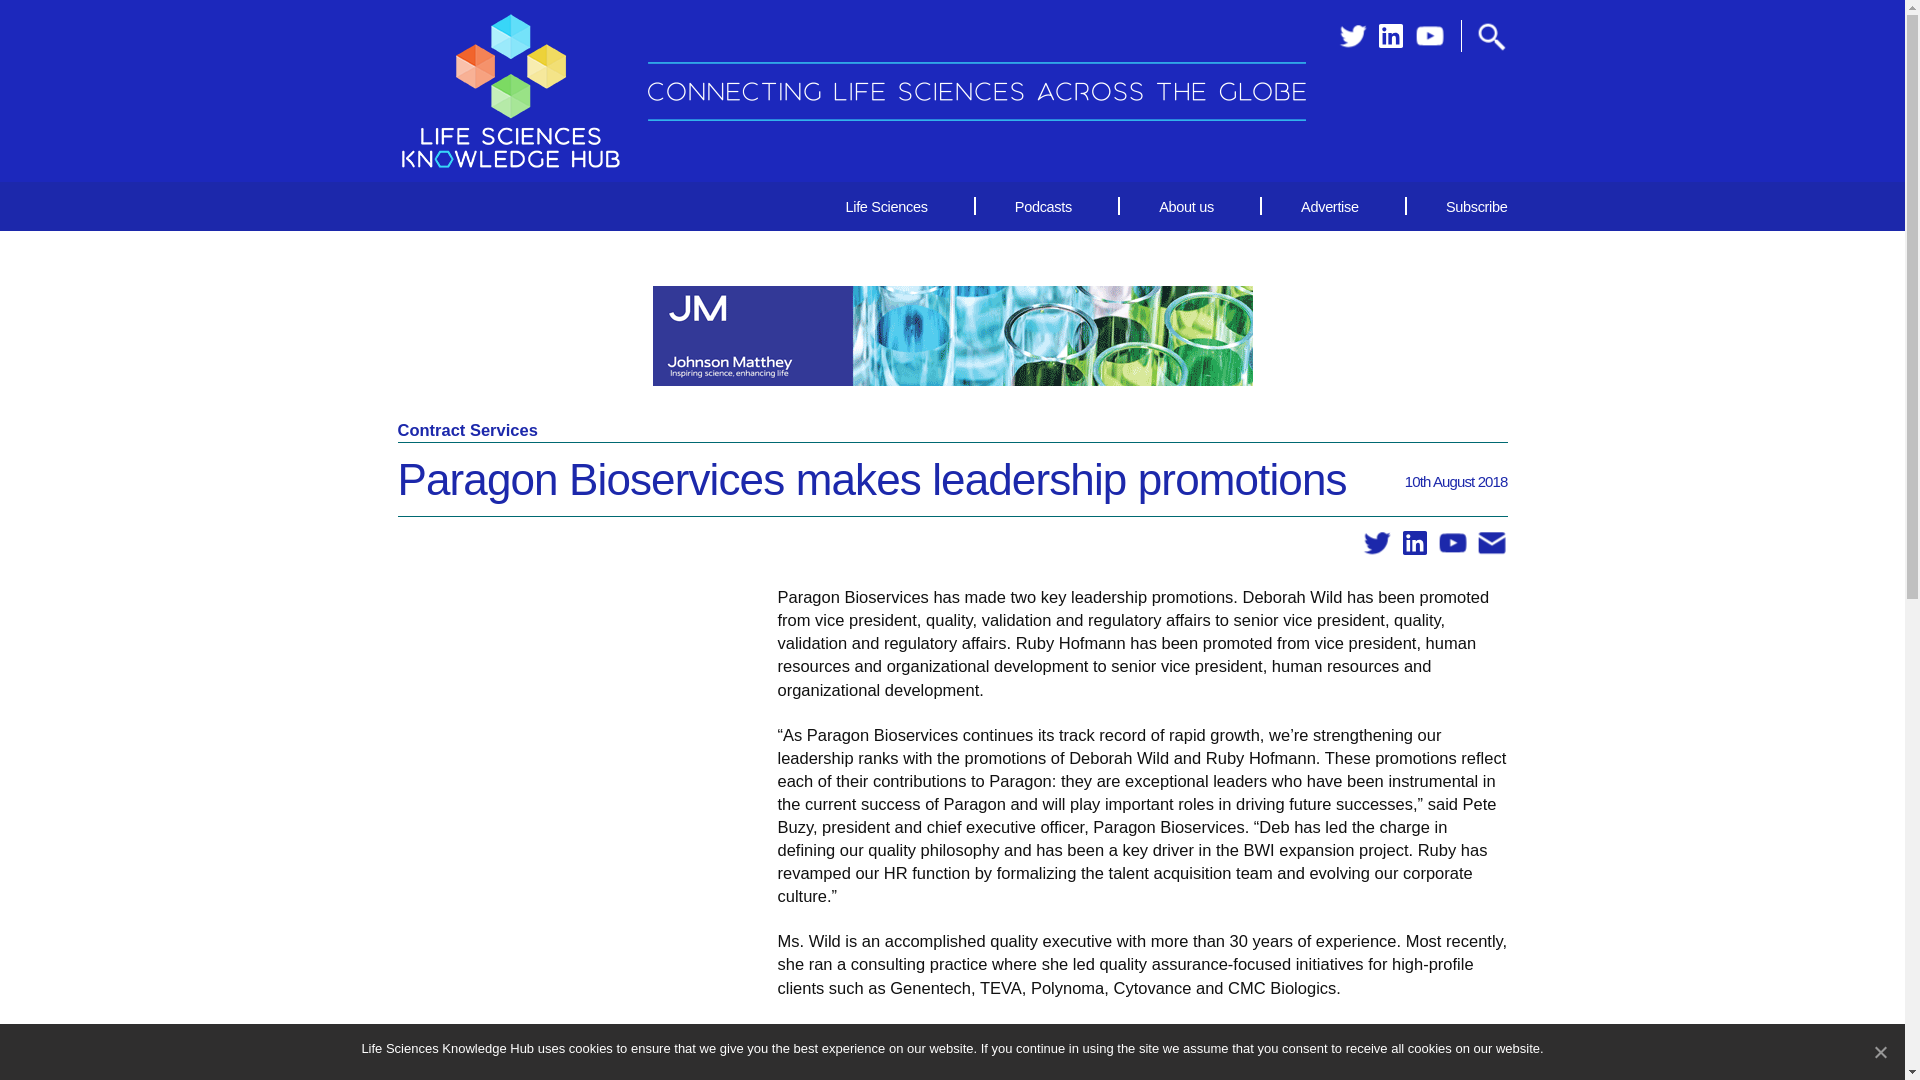 This screenshot has height=1080, width=1920. What do you see at coordinates (1329, 206) in the screenshot?
I see `Advertise` at bounding box center [1329, 206].